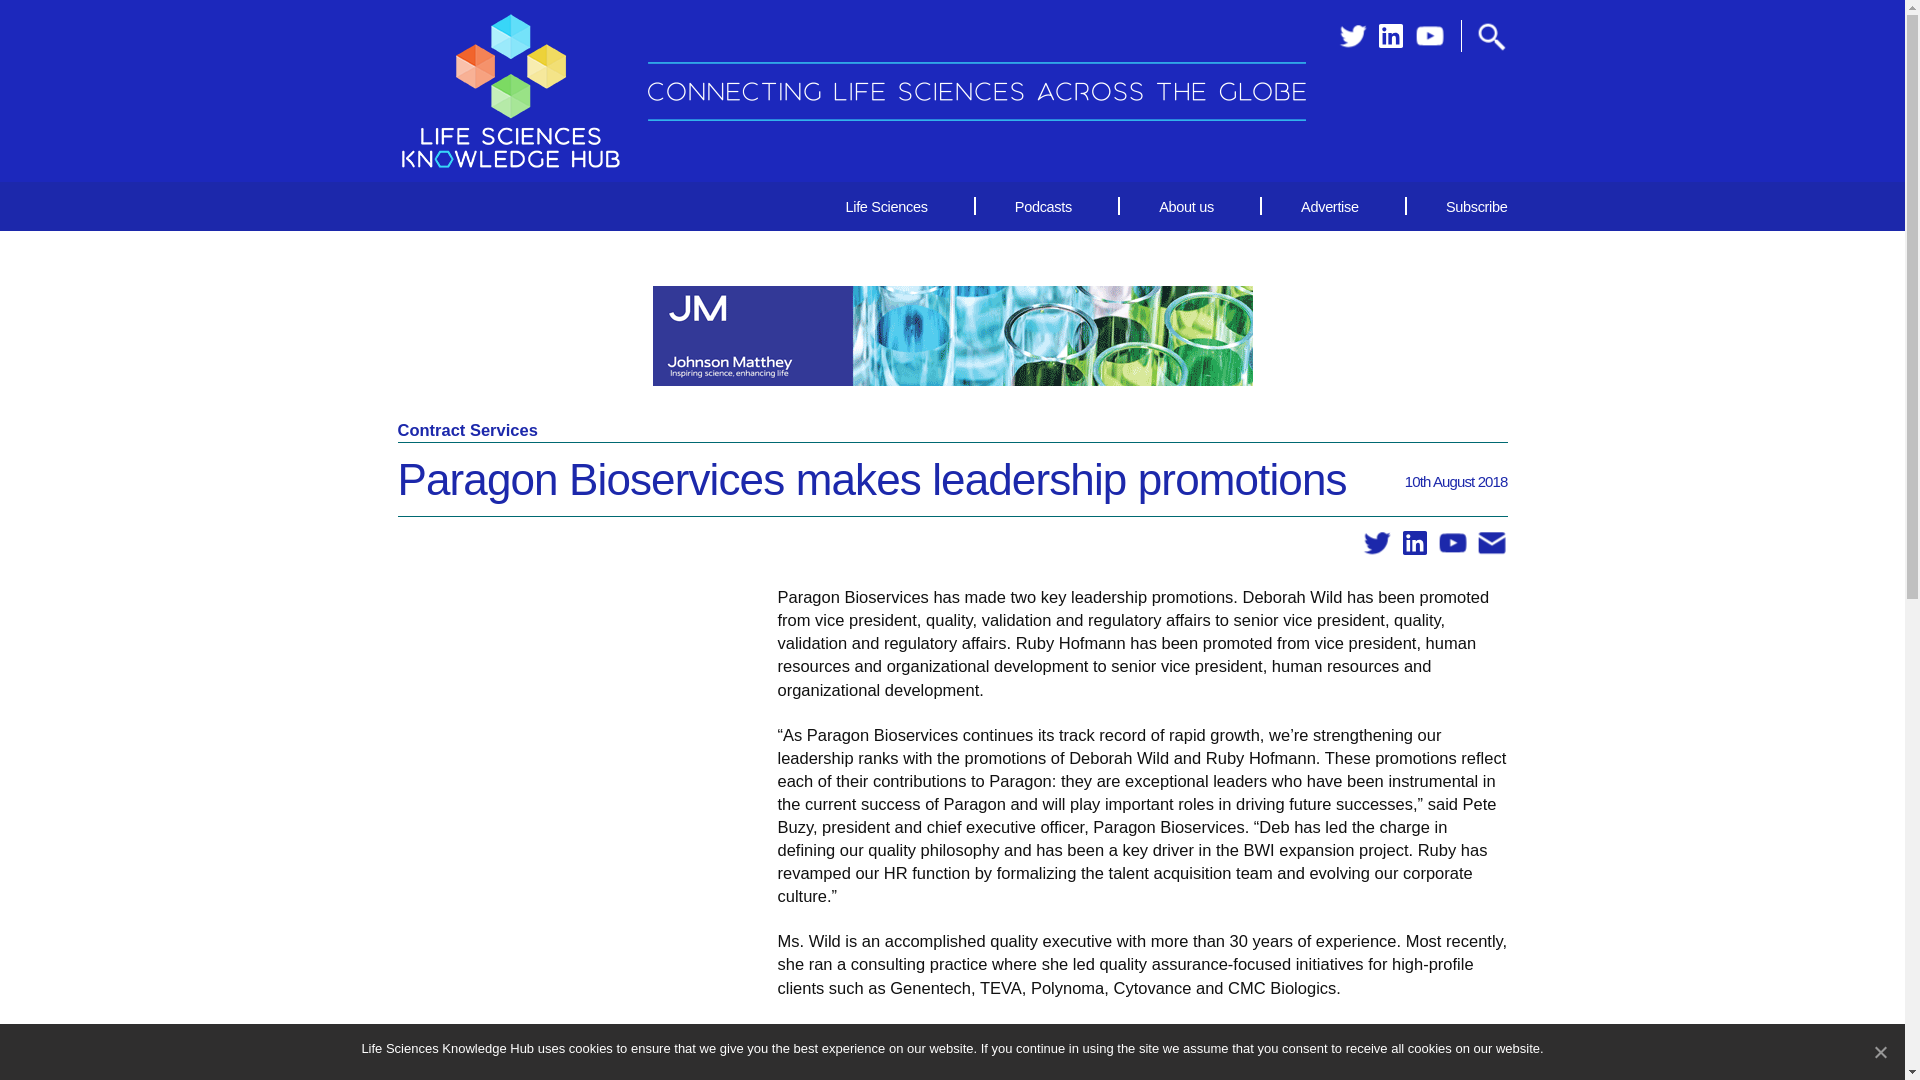 This screenshot has height=1080, width=1920. What do you see at coordinates (1329, 206) in the screenshot?
I see `Advertise` at bounding box center [1329, 206].